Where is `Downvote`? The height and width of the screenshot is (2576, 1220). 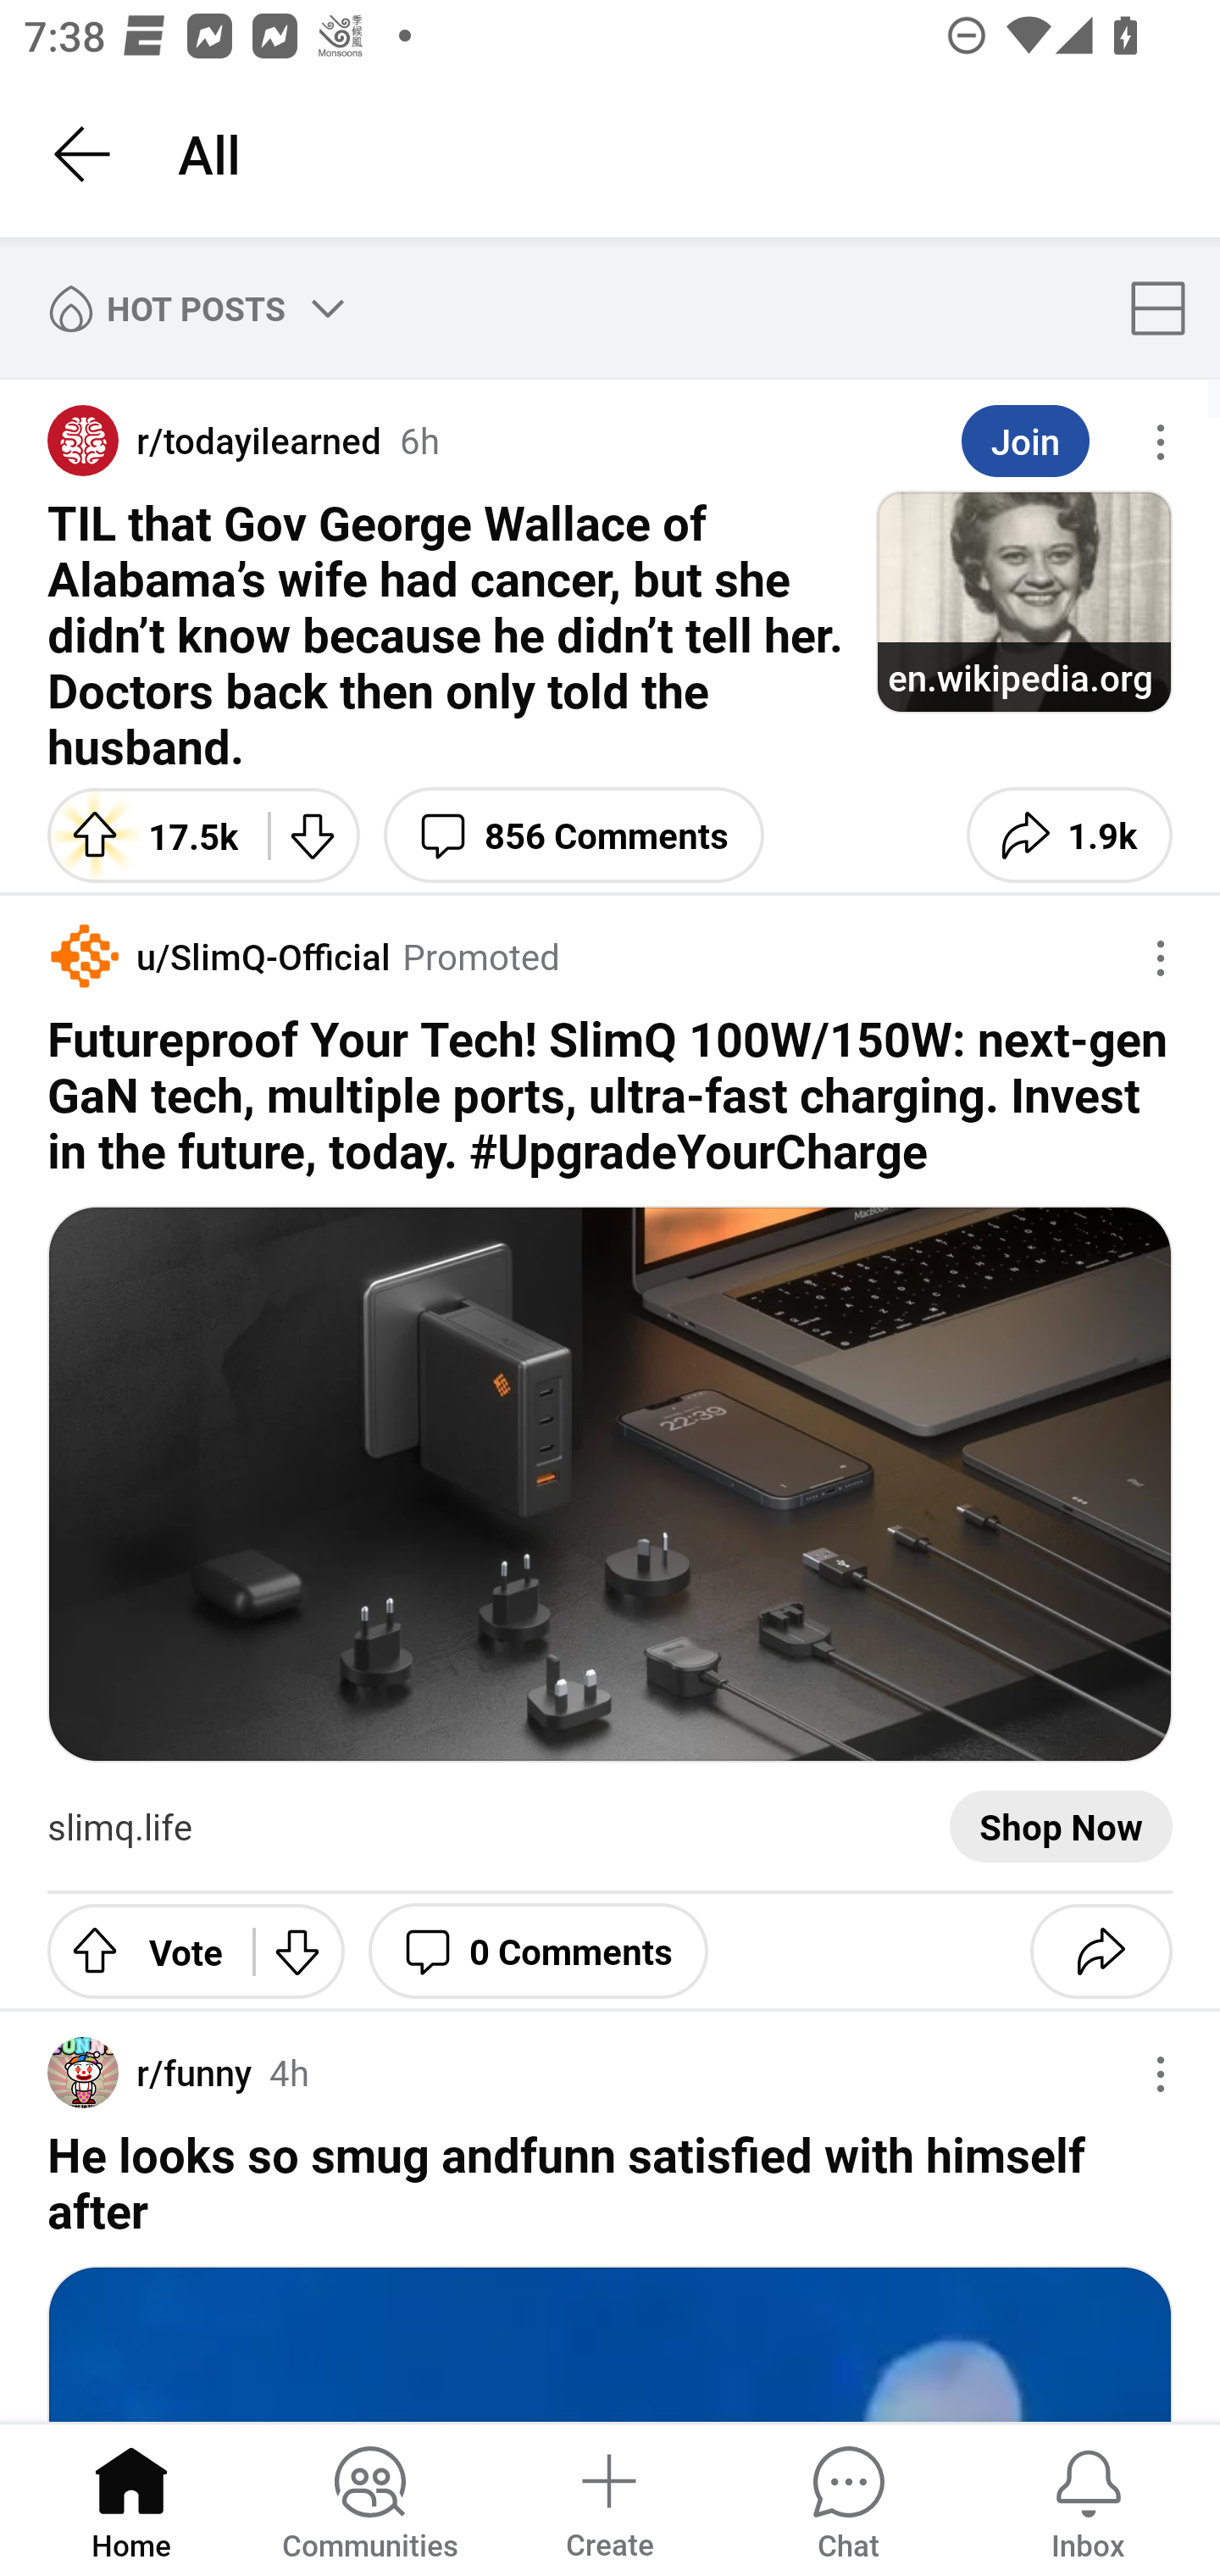 Downvote is located at coordinates (314, 834).